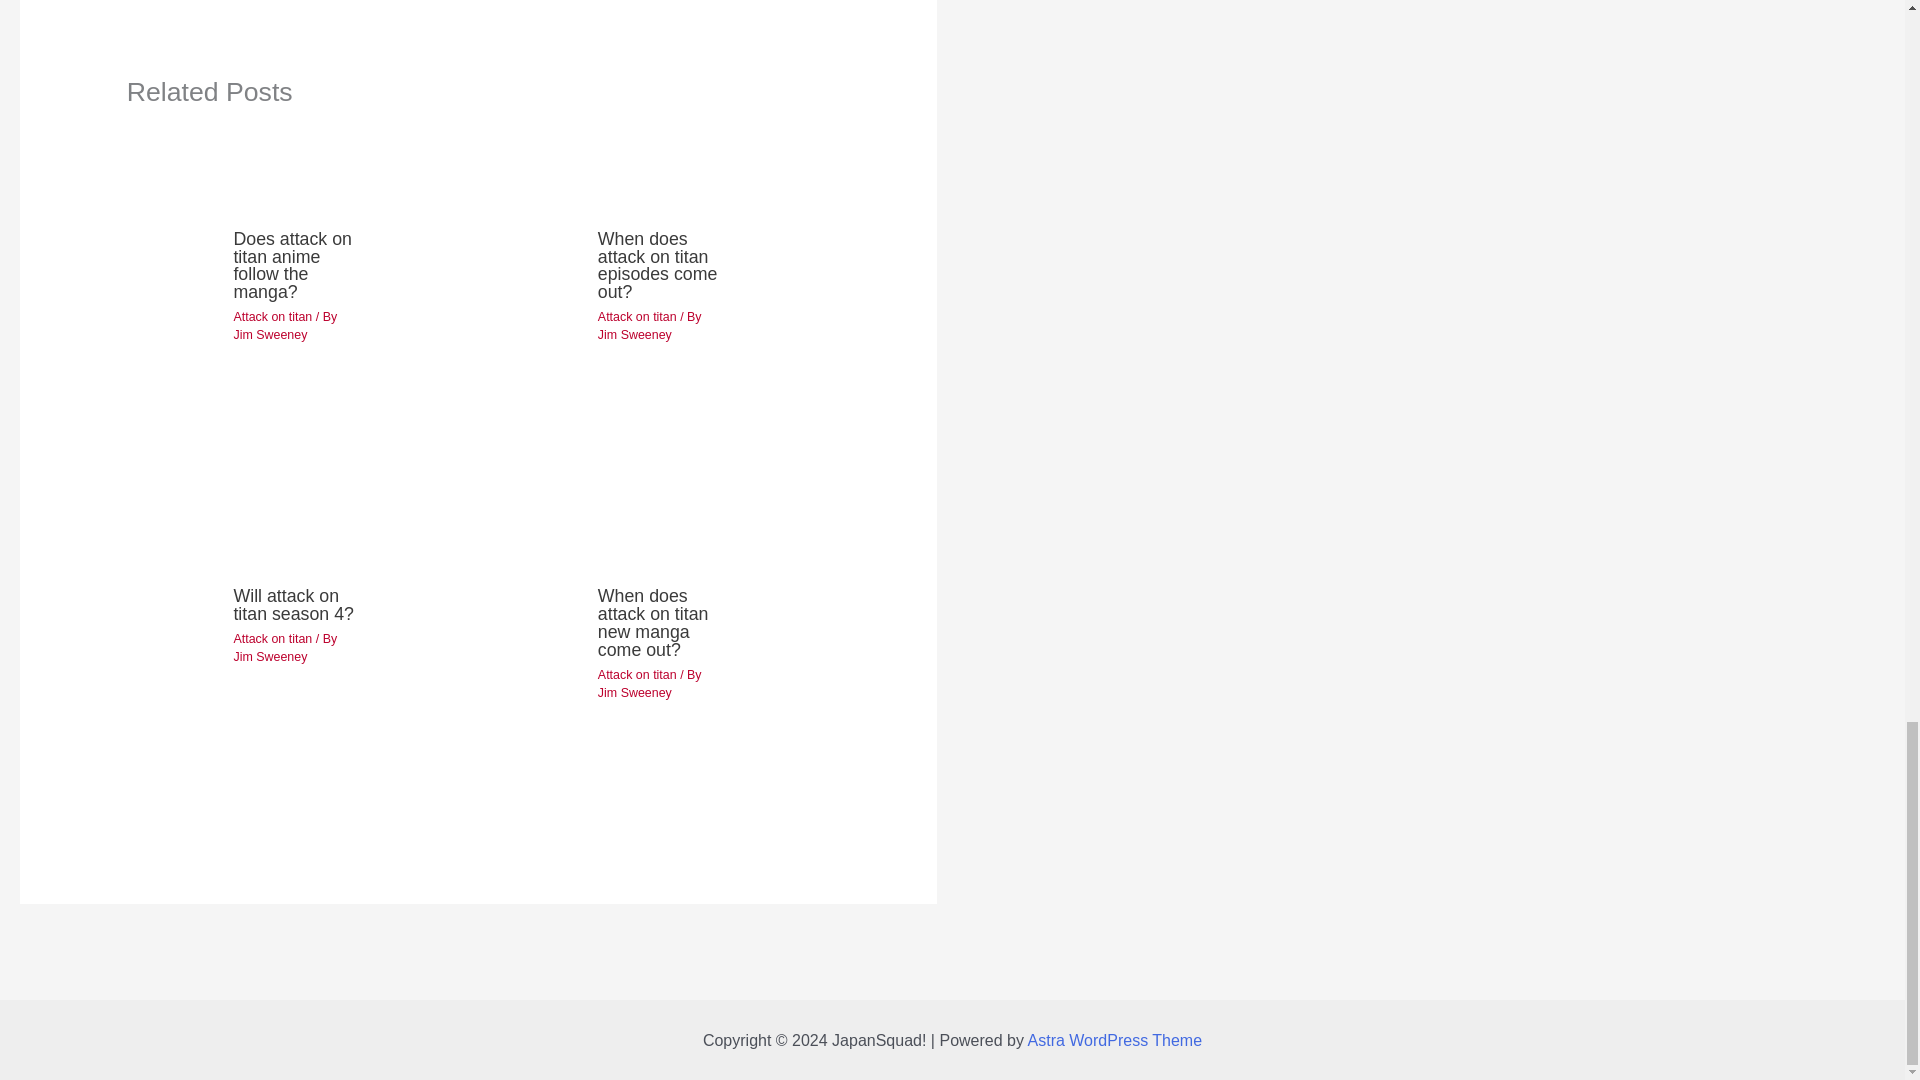  I want to click on View all posts by Jim Sweeney, so click(270, 335).